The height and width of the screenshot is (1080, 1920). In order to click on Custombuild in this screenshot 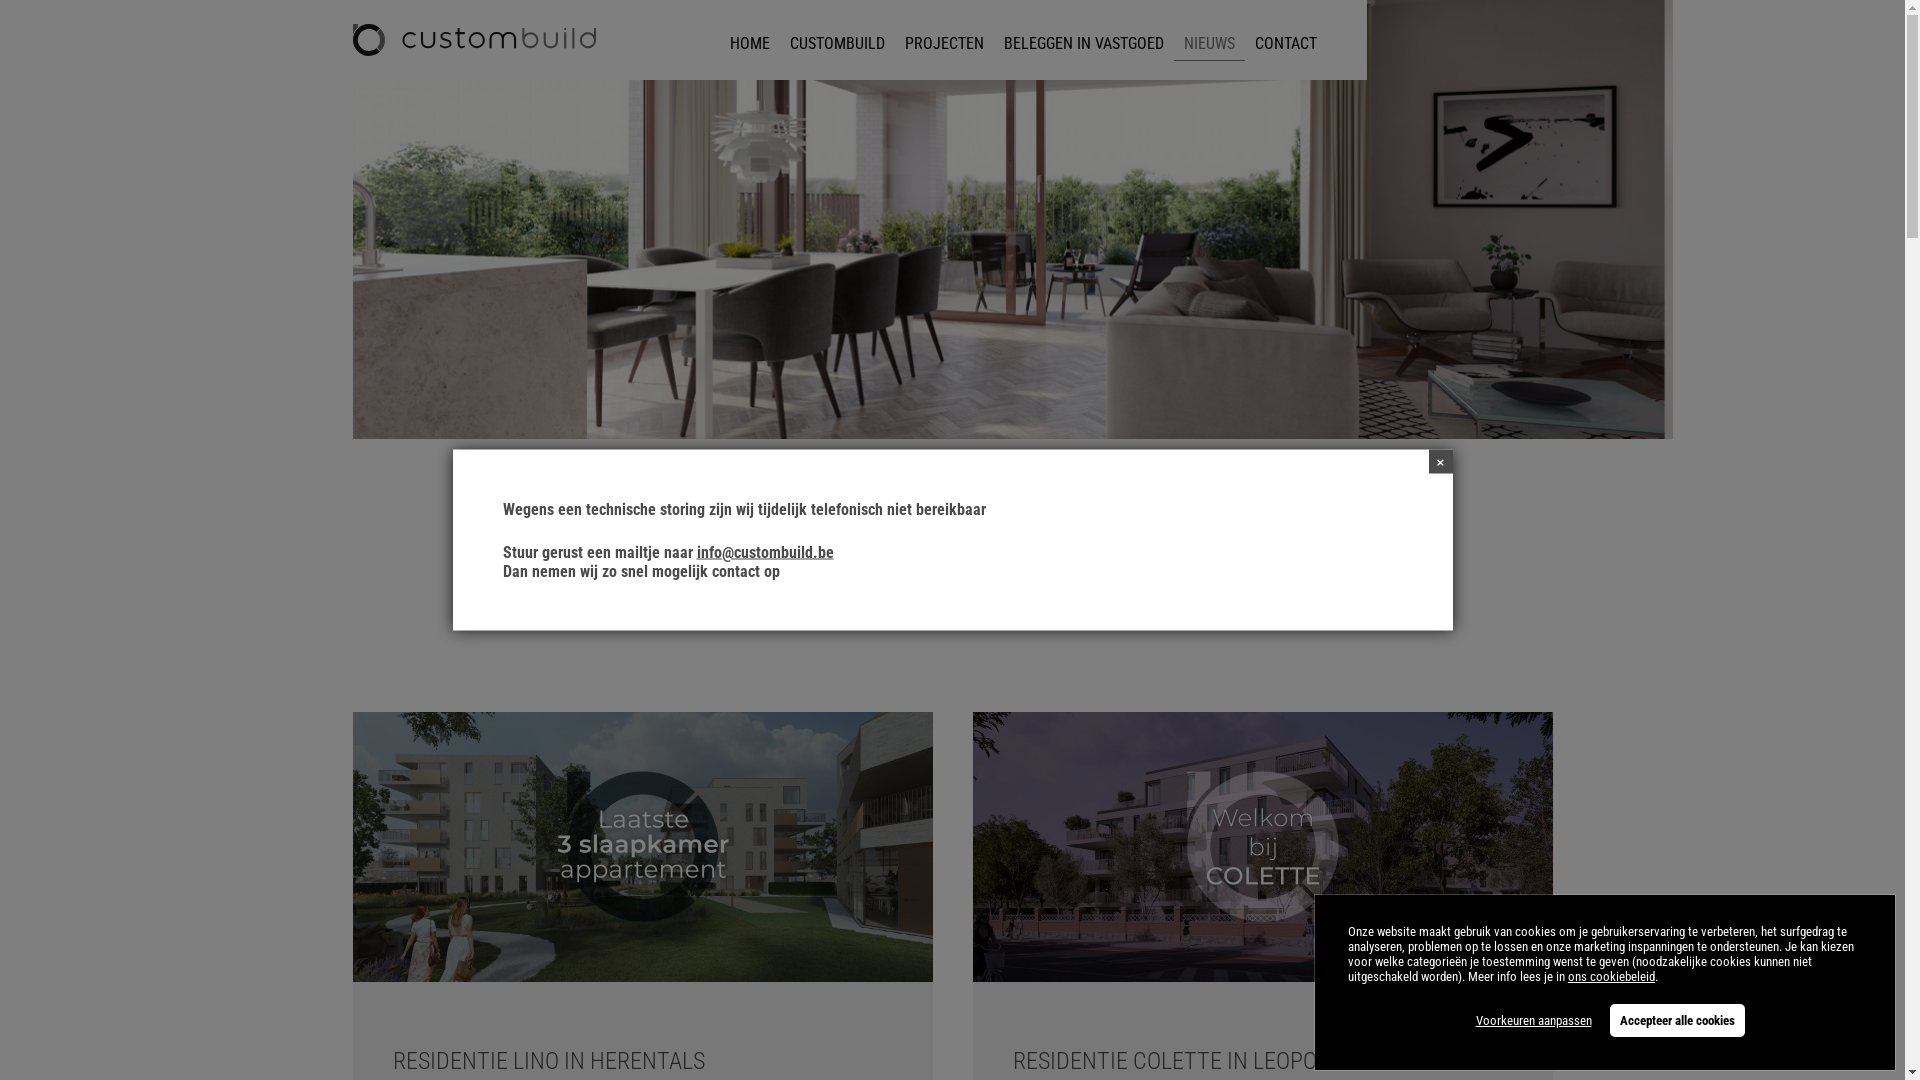, I will do `click(474, 40)`.